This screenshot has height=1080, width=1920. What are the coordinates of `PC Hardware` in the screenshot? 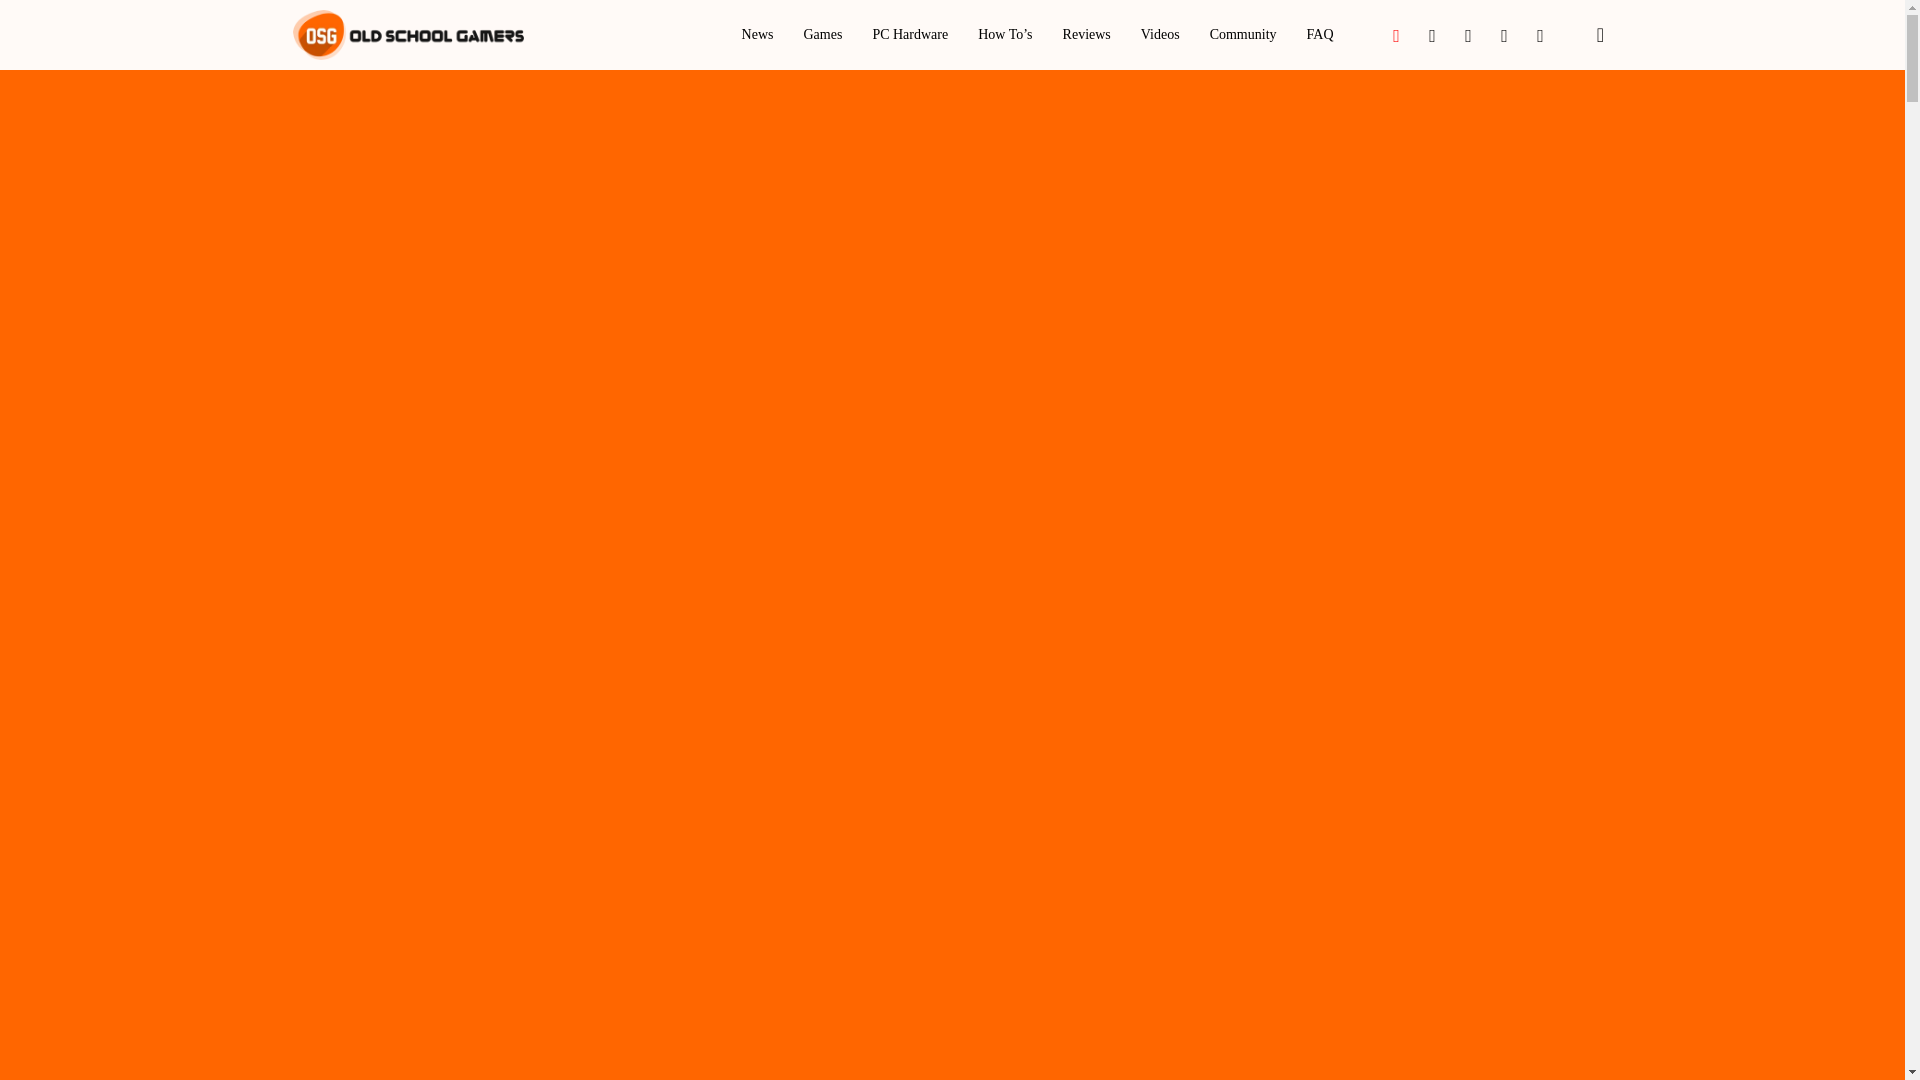 It's located at (910, 35).